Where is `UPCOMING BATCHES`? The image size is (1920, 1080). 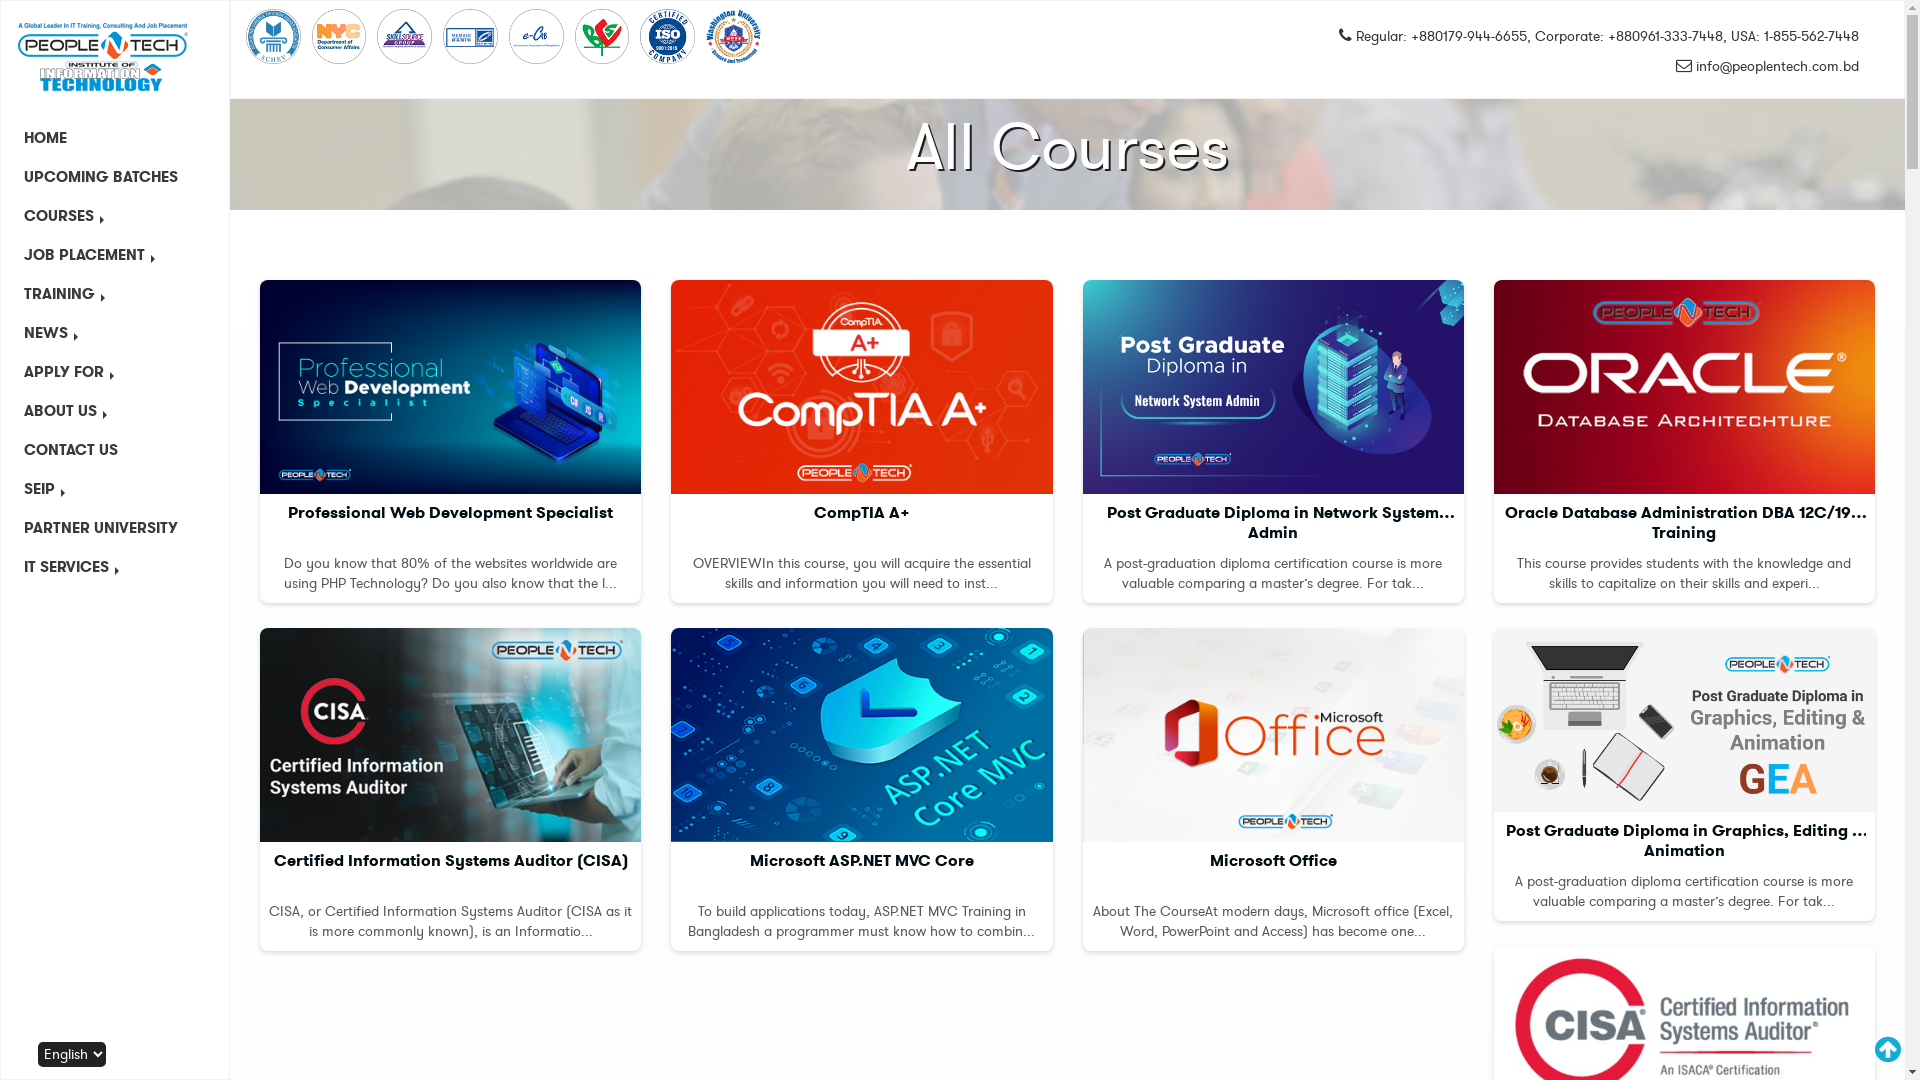
UPCOMING BATCHES is located at coordinates (115, 178).